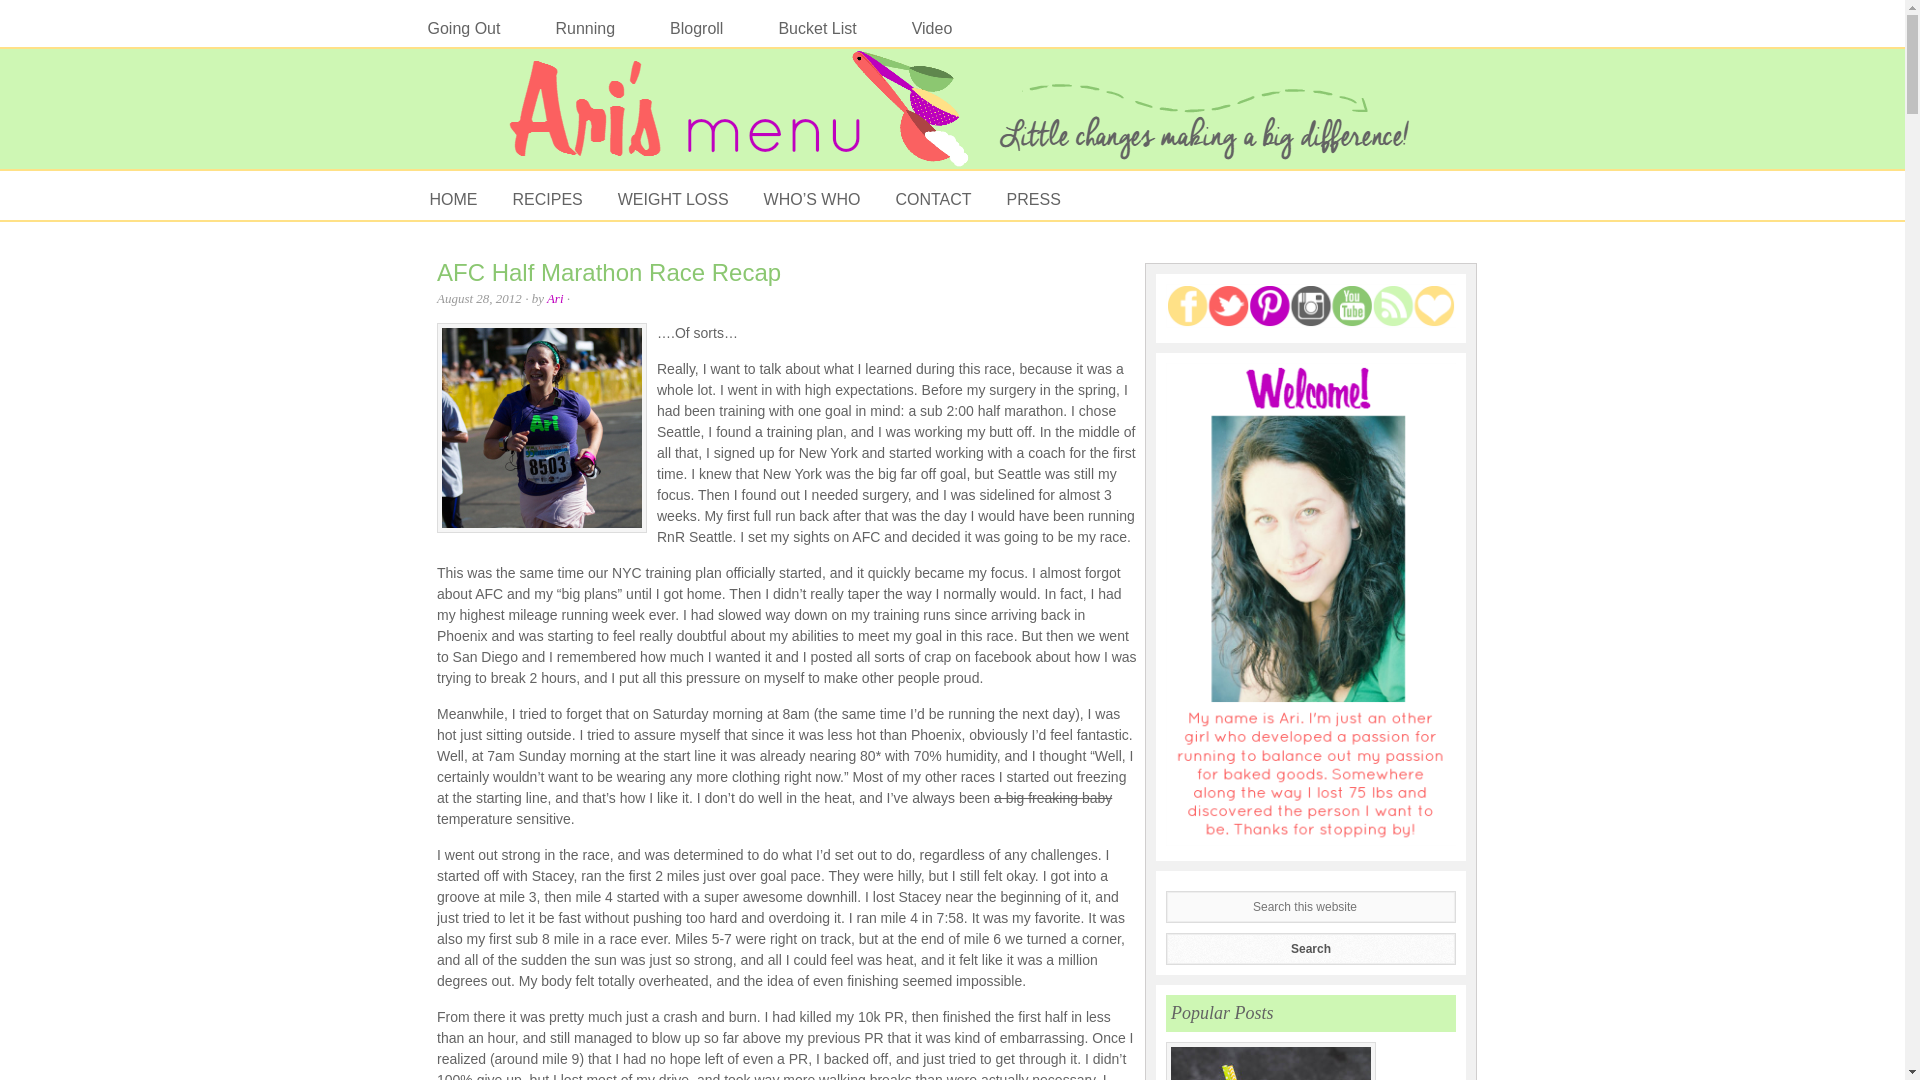  Describe the element at coordinates (932, 28) in the screenshot. I see `Video` at that location.